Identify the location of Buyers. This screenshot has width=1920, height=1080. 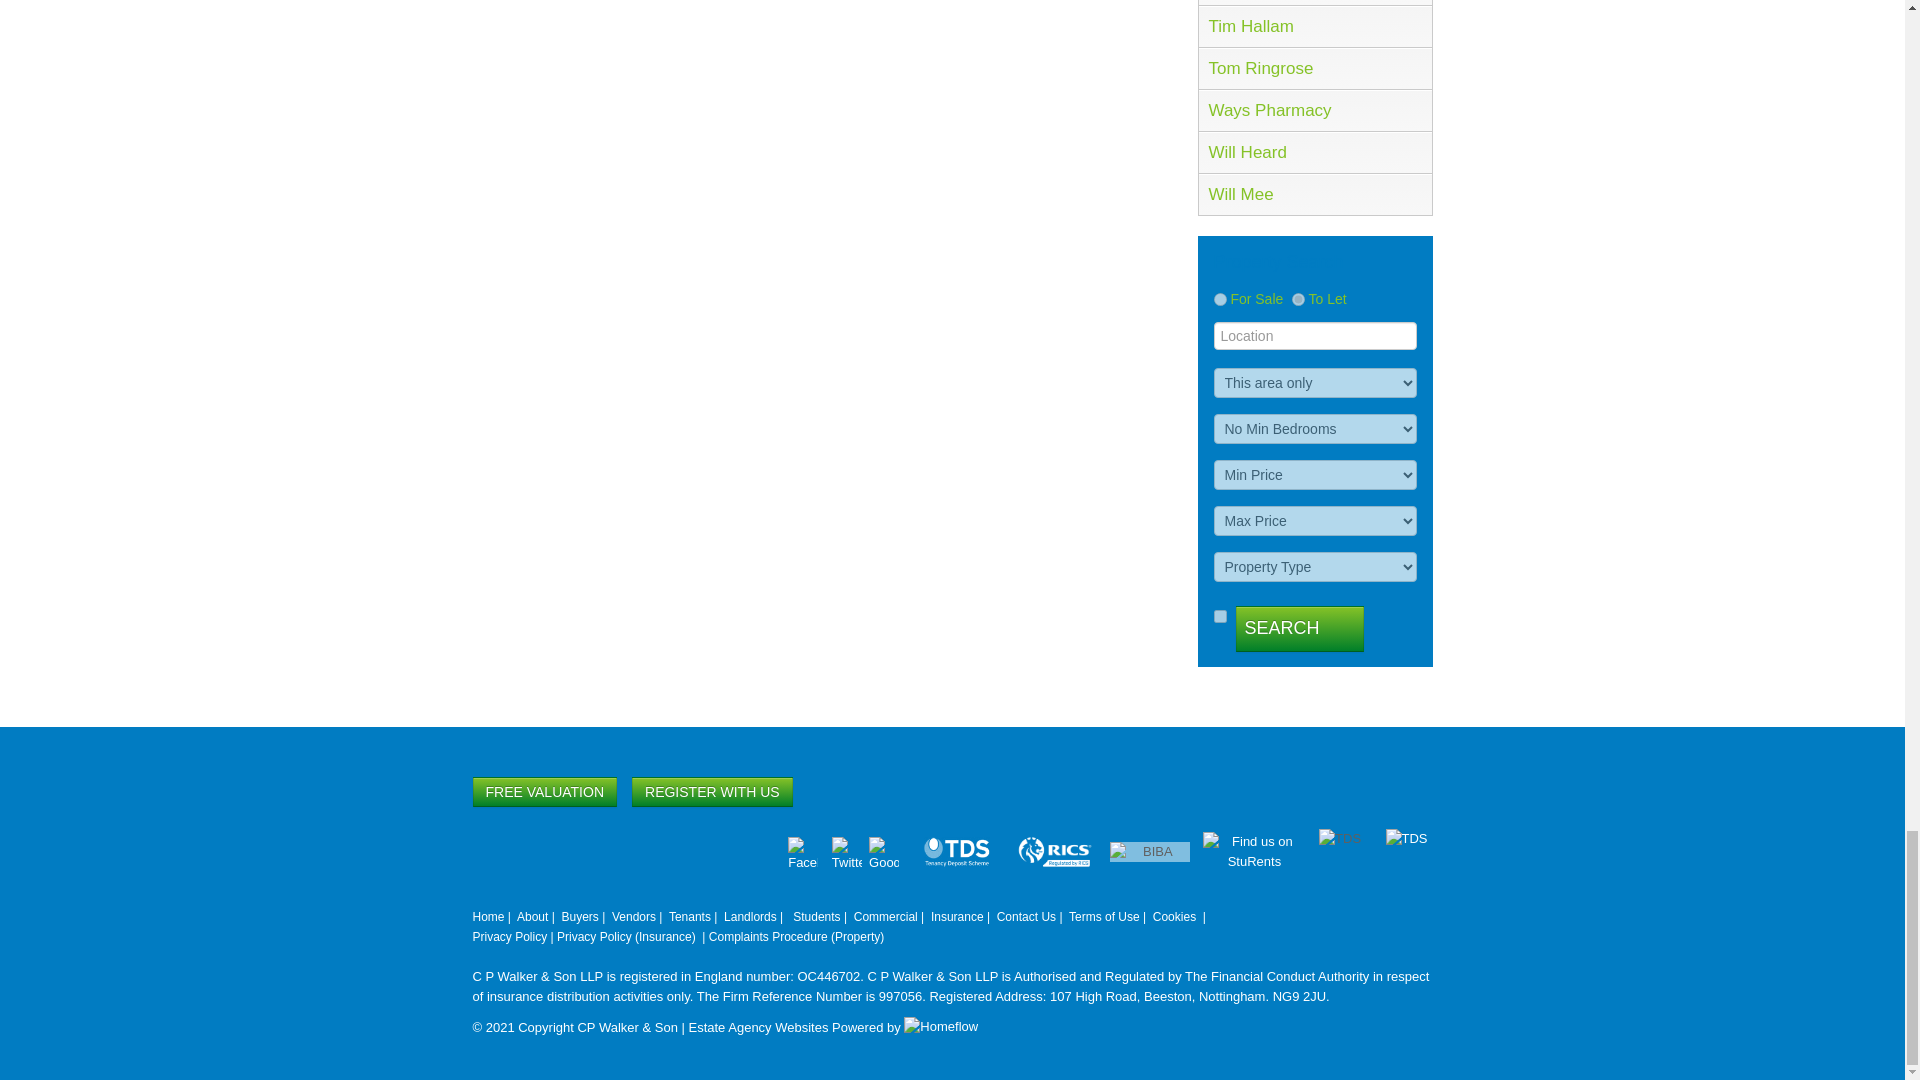
(578, 917).